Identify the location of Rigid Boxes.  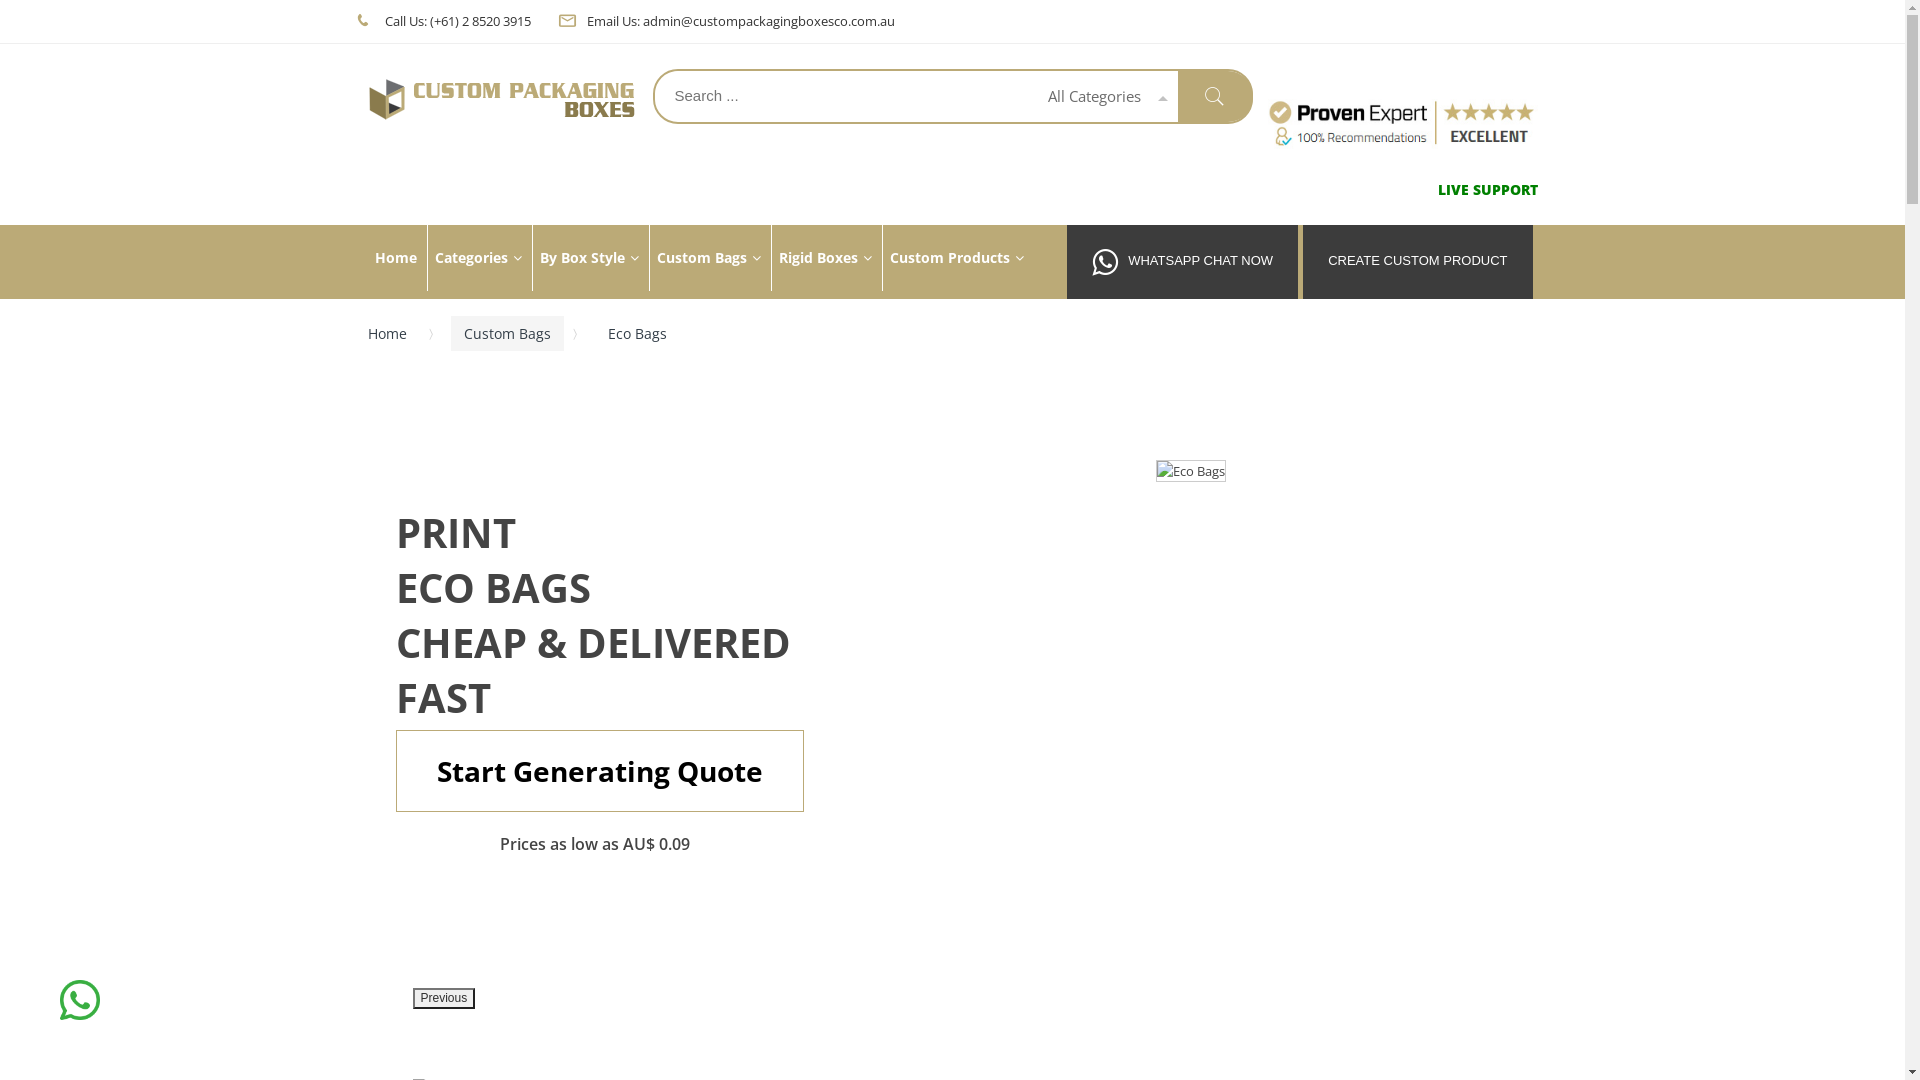
(824, 258).